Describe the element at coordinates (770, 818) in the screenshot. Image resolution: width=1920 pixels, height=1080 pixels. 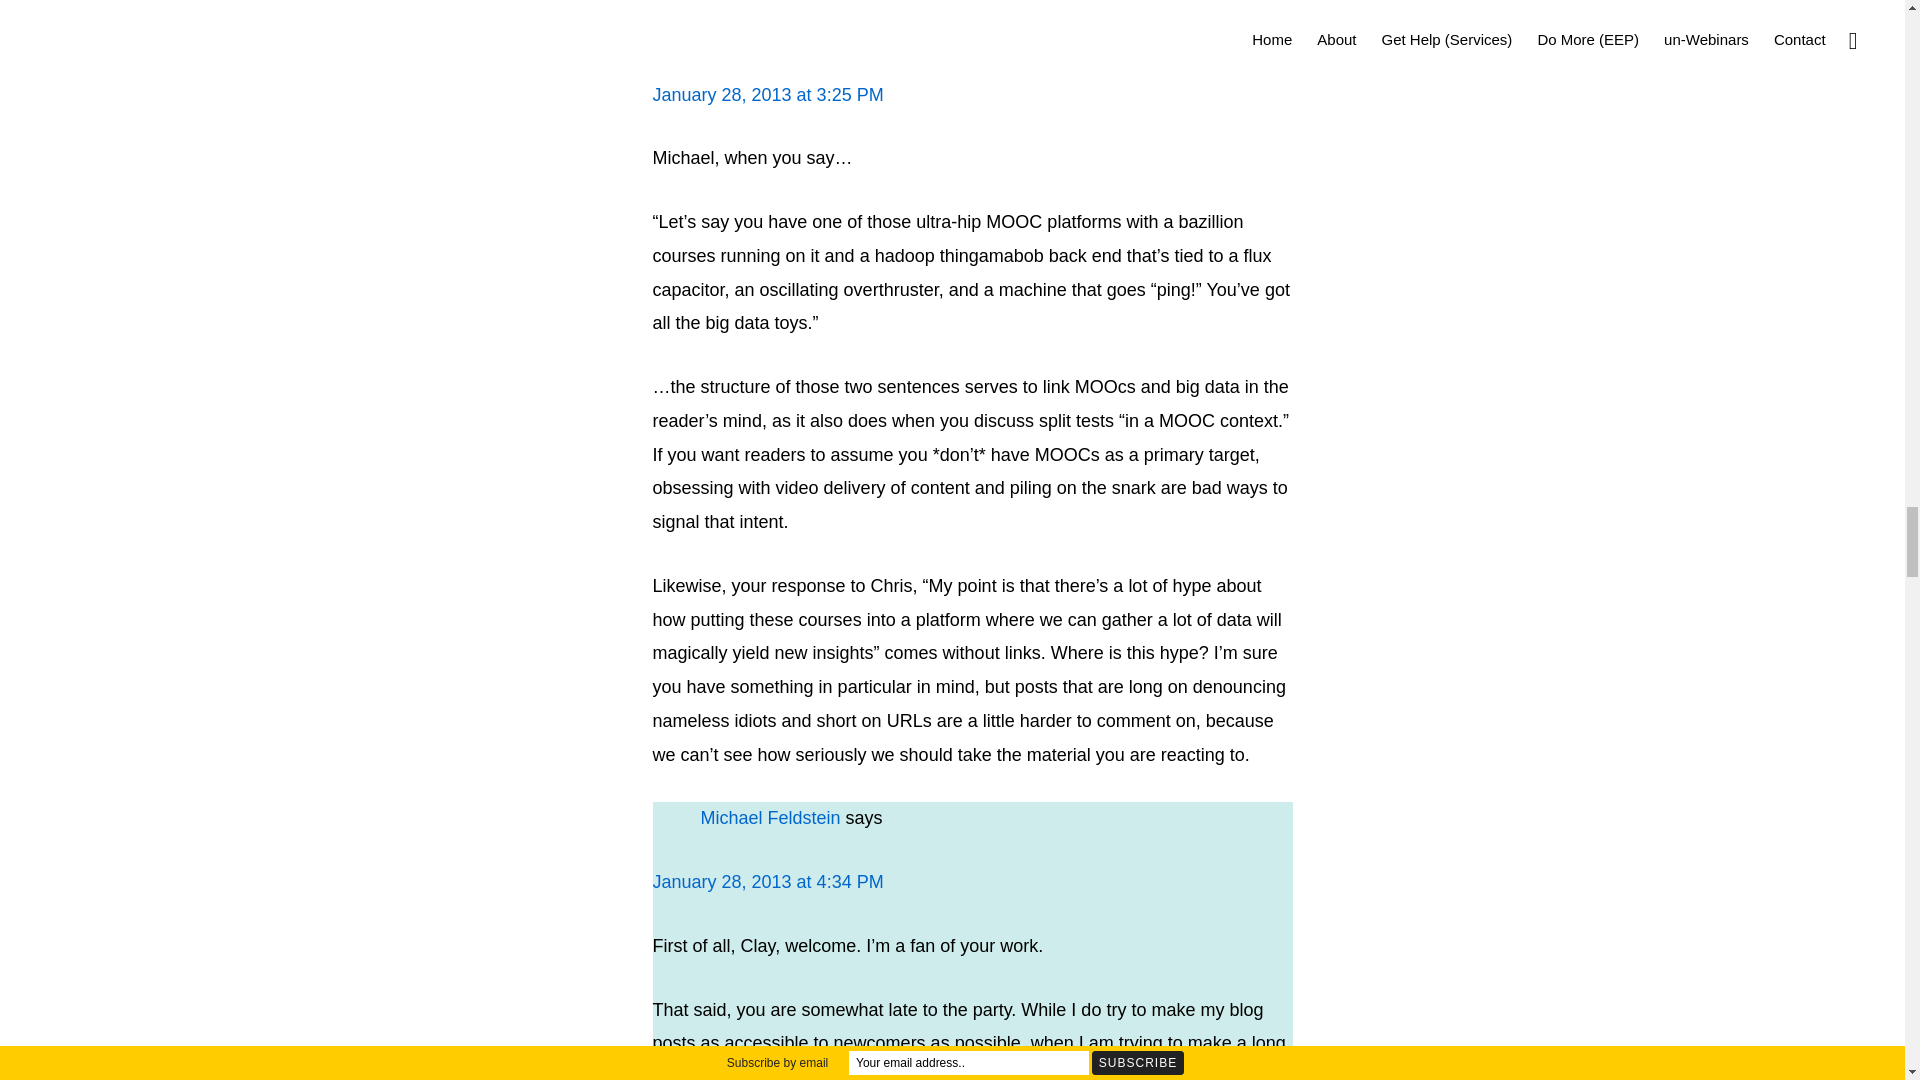
I see `Michael Feldstein` at that location.